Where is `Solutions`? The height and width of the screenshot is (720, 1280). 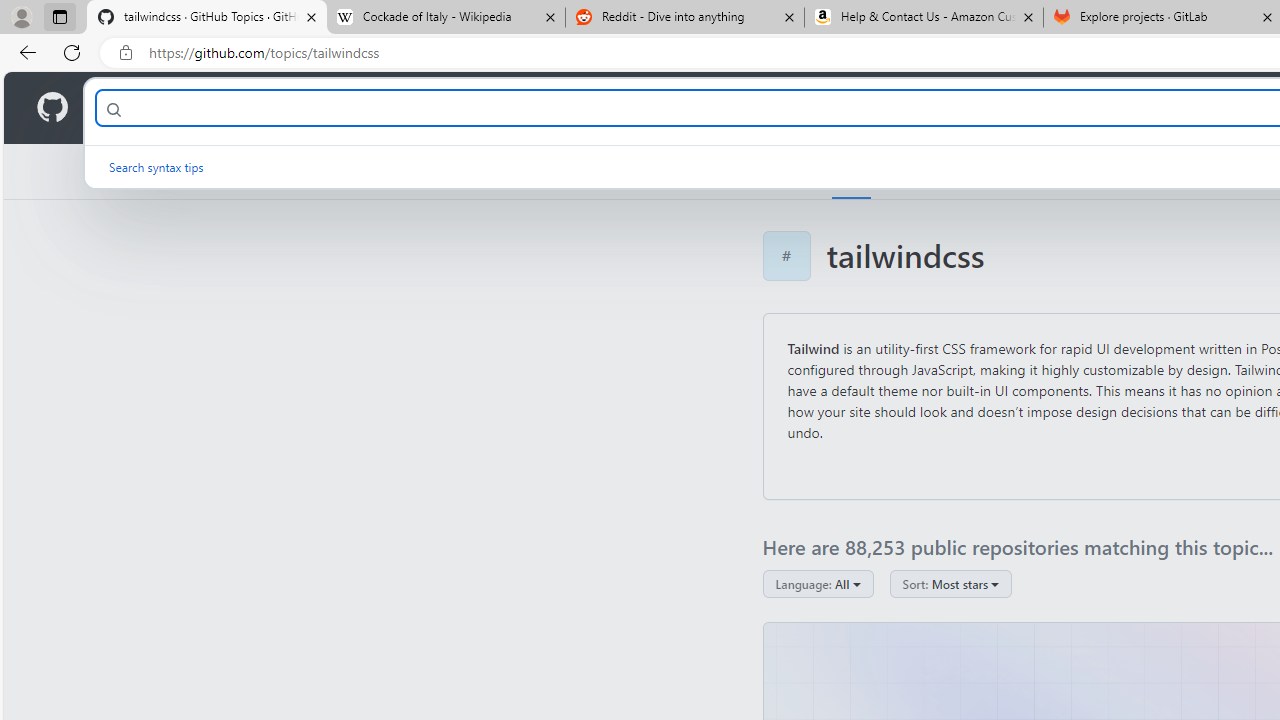 Solutions is located at coordinates (226, 108).